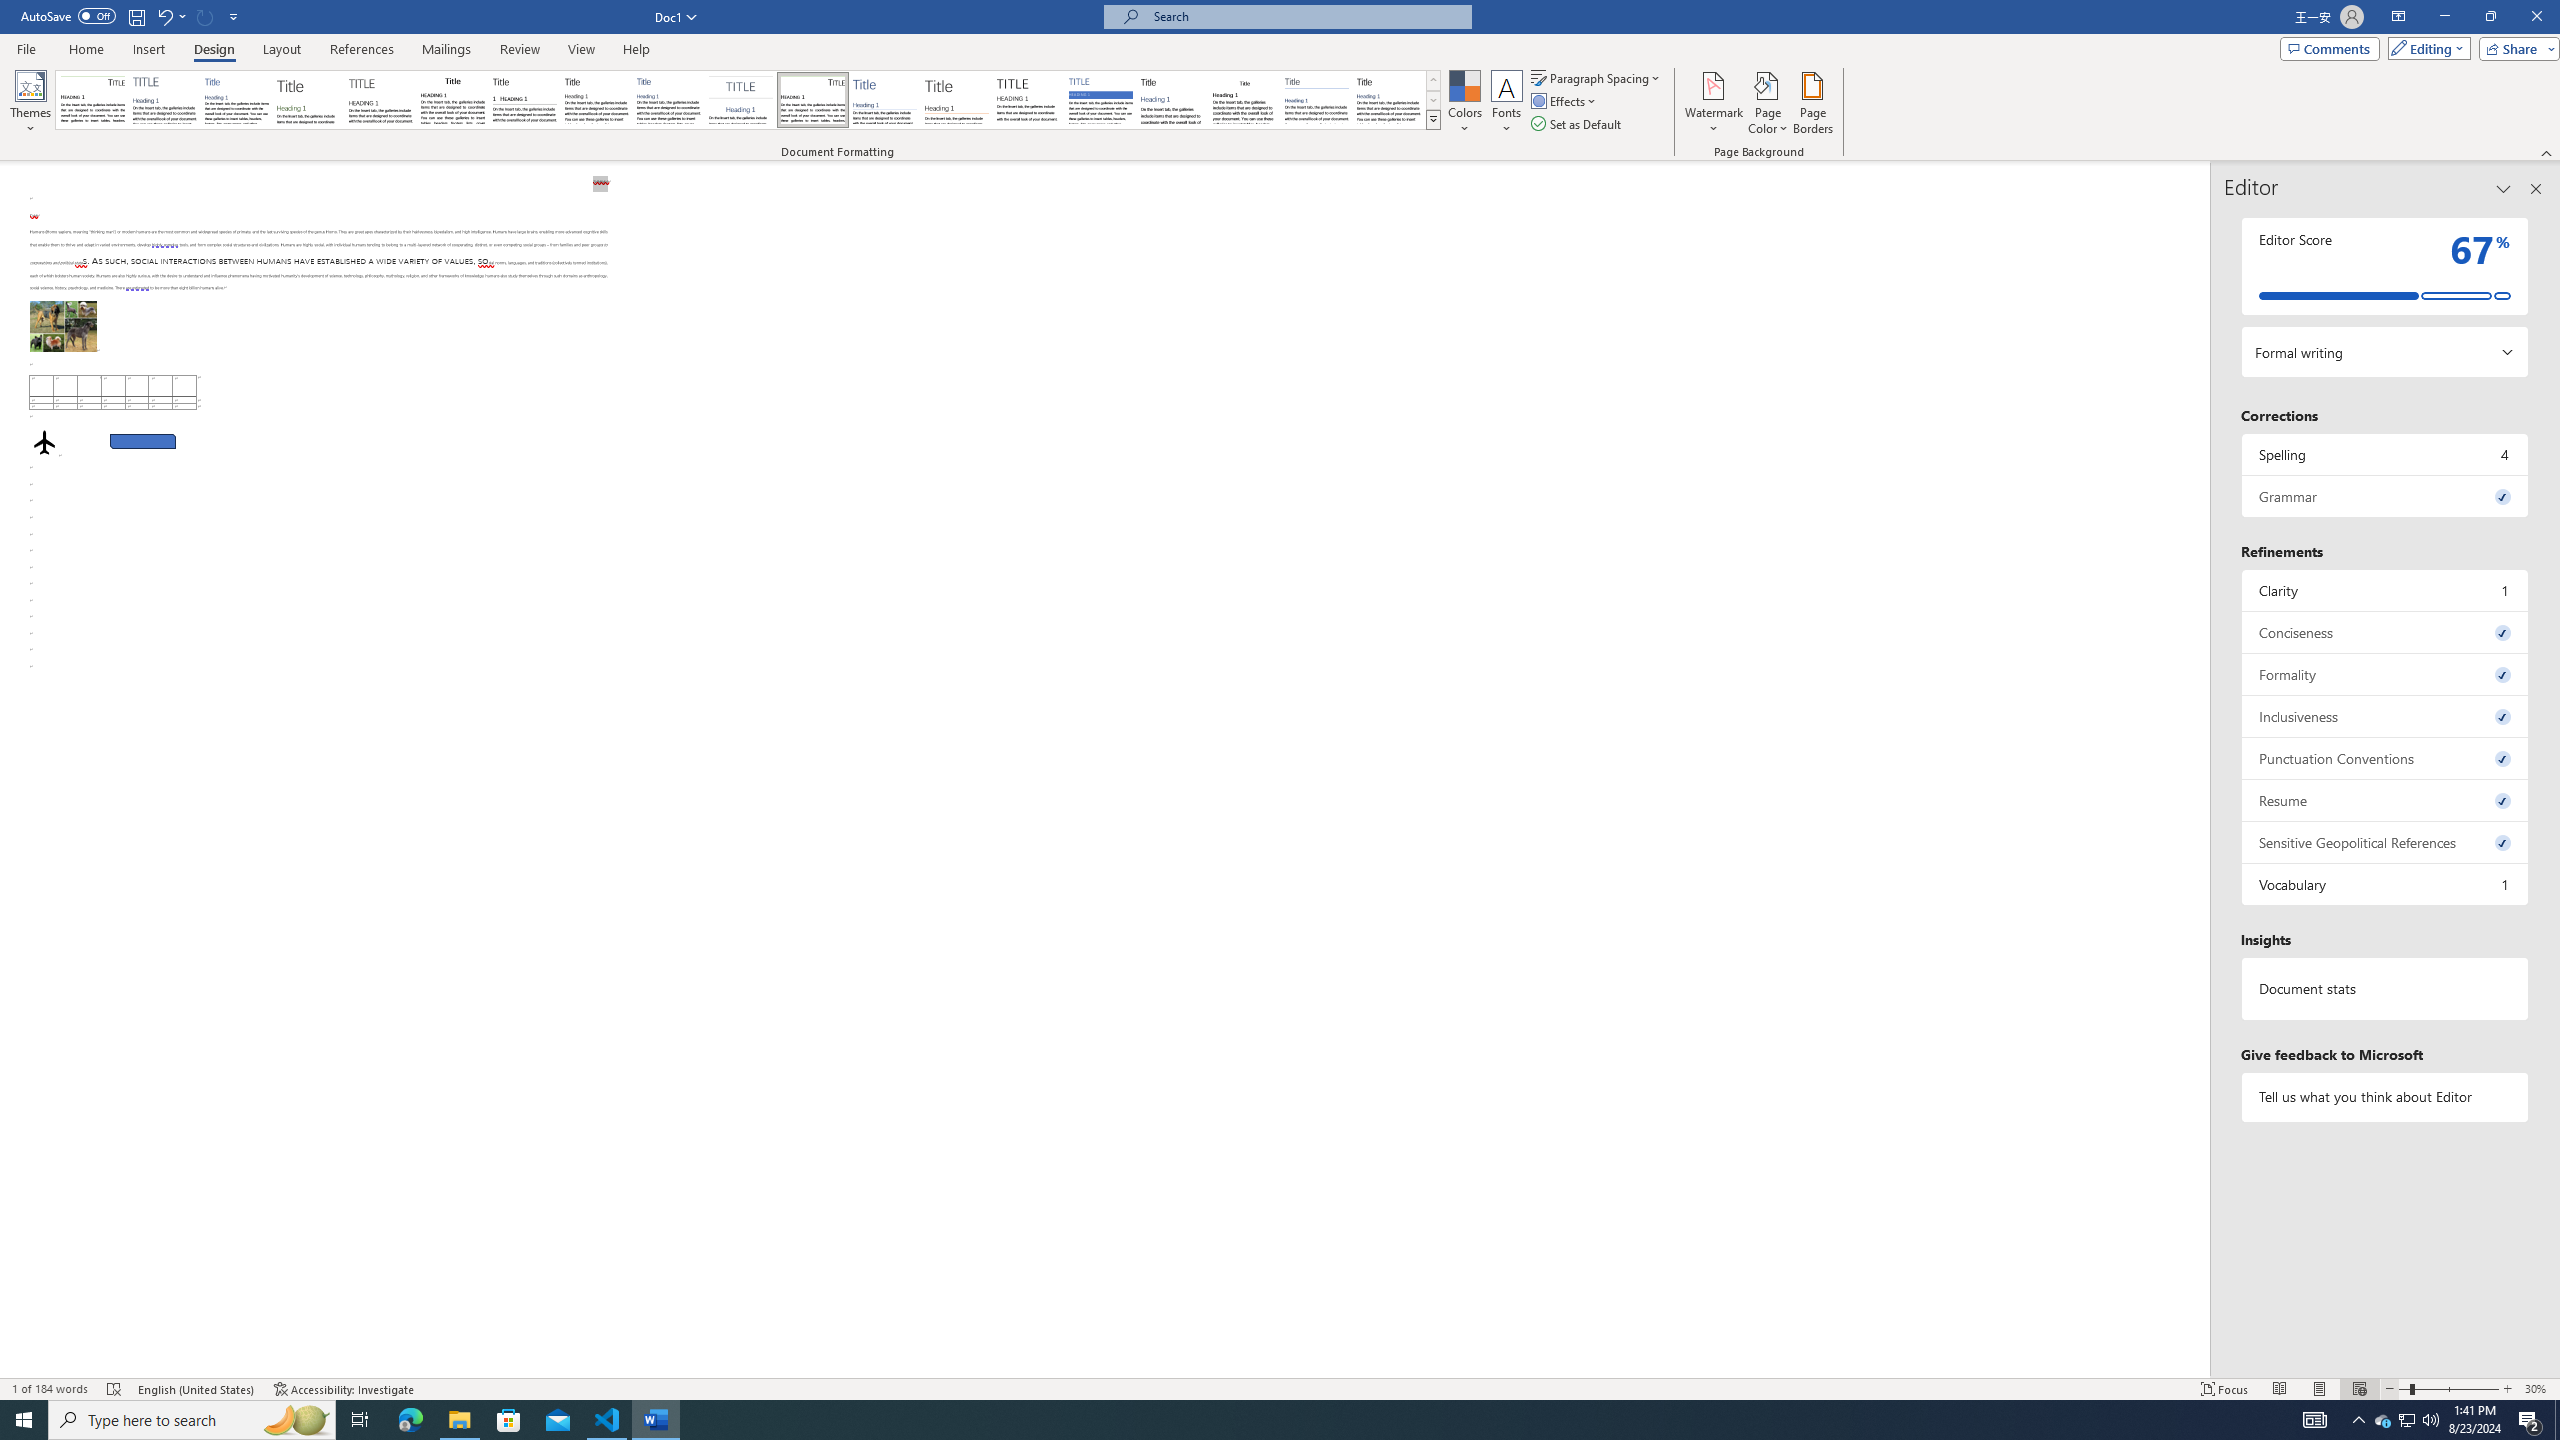 The width and height of the screenshot is (2560, 1440). Describe the element at coordinates (1172, 100) in the screenshot. I see `Word` at that location.